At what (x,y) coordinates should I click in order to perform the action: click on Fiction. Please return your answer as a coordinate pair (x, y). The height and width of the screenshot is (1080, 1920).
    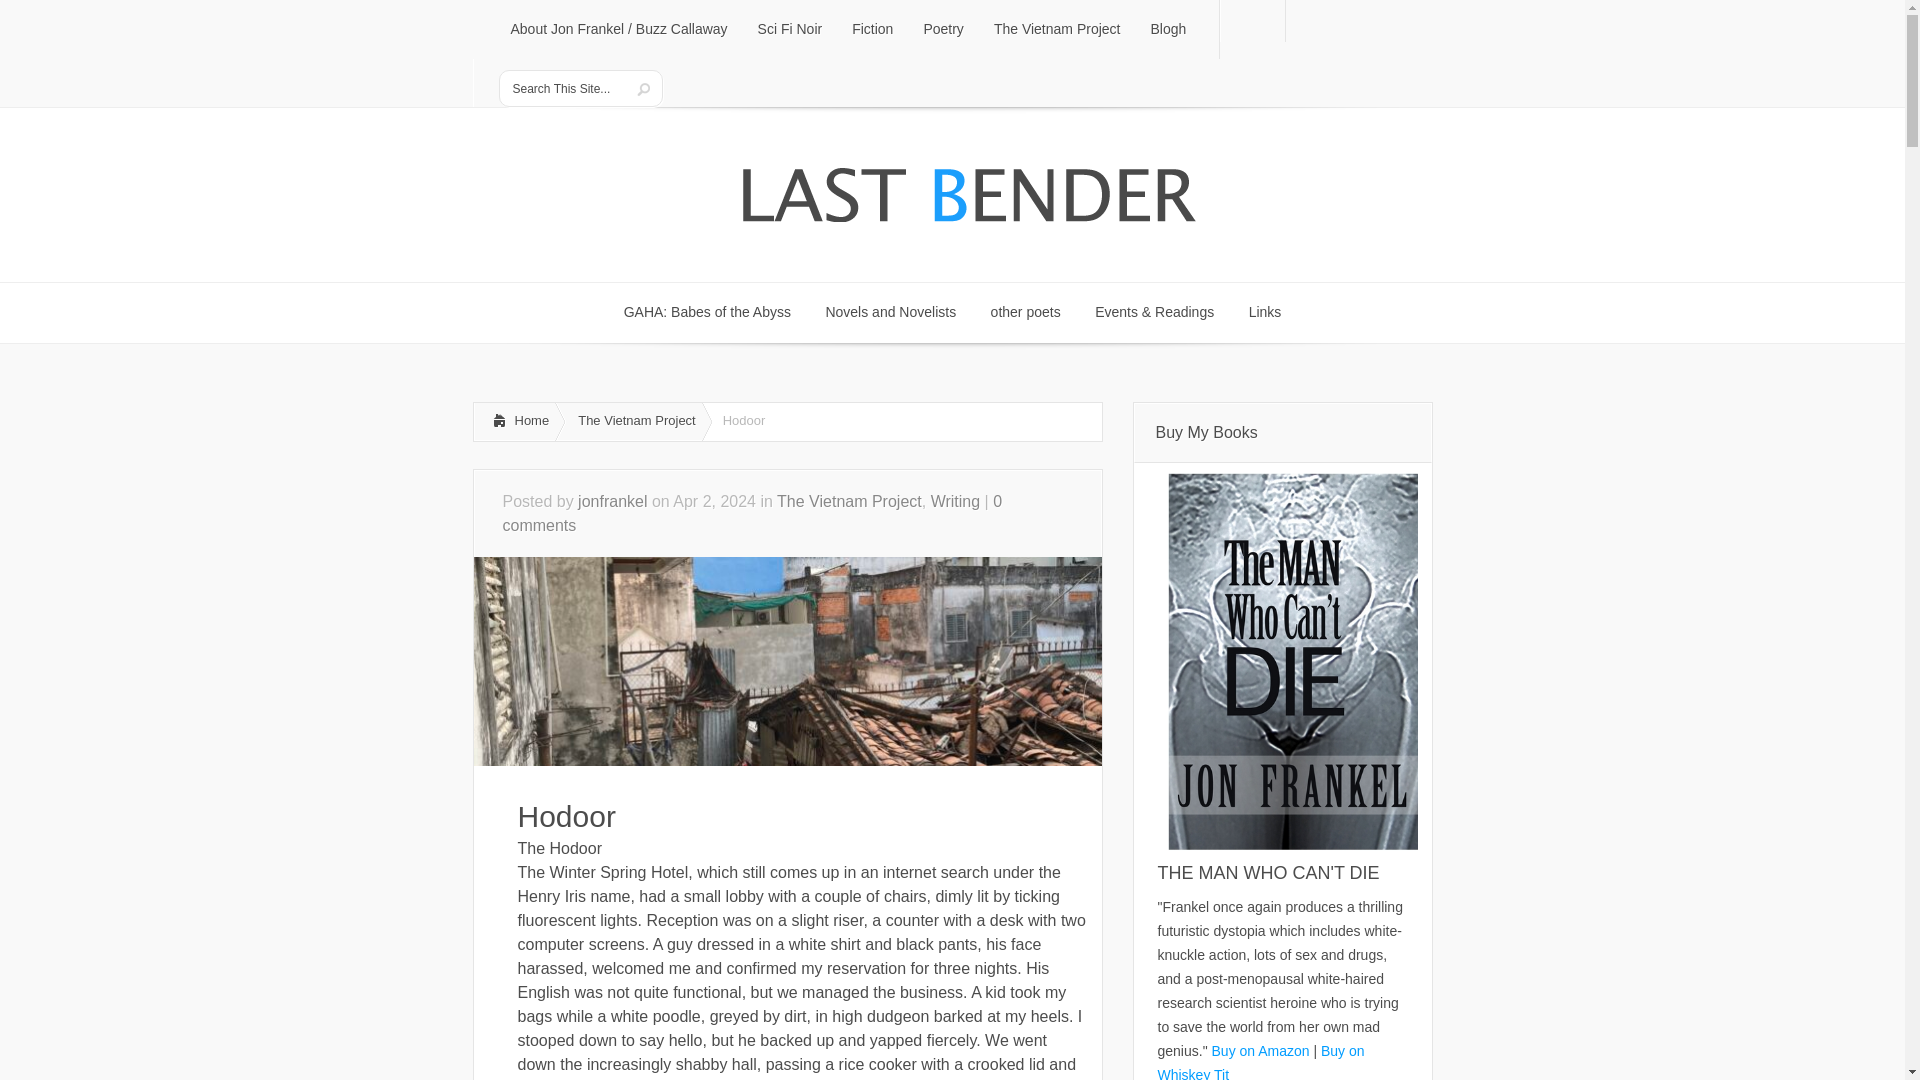
    Looking at the image, I should click on (872, 30).